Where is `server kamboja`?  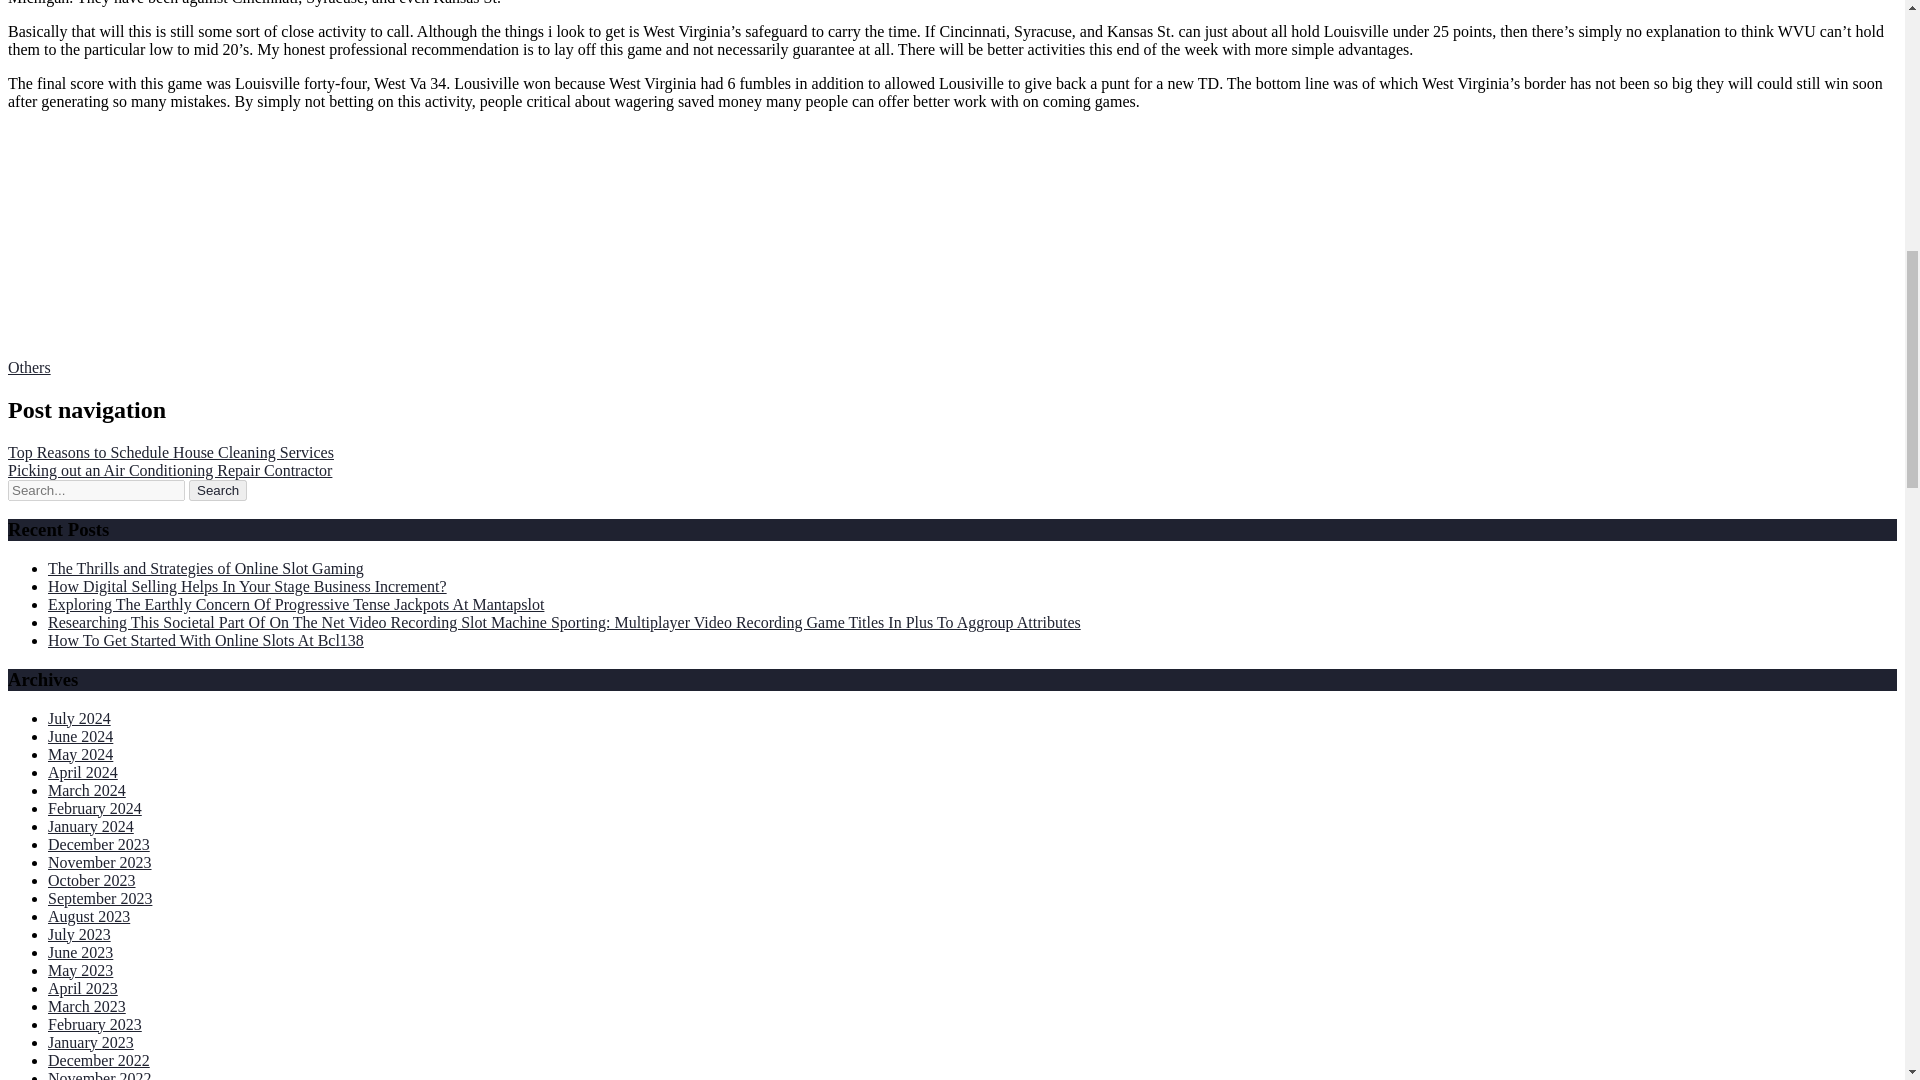 server kamboja is located at coordinates (56, 172).